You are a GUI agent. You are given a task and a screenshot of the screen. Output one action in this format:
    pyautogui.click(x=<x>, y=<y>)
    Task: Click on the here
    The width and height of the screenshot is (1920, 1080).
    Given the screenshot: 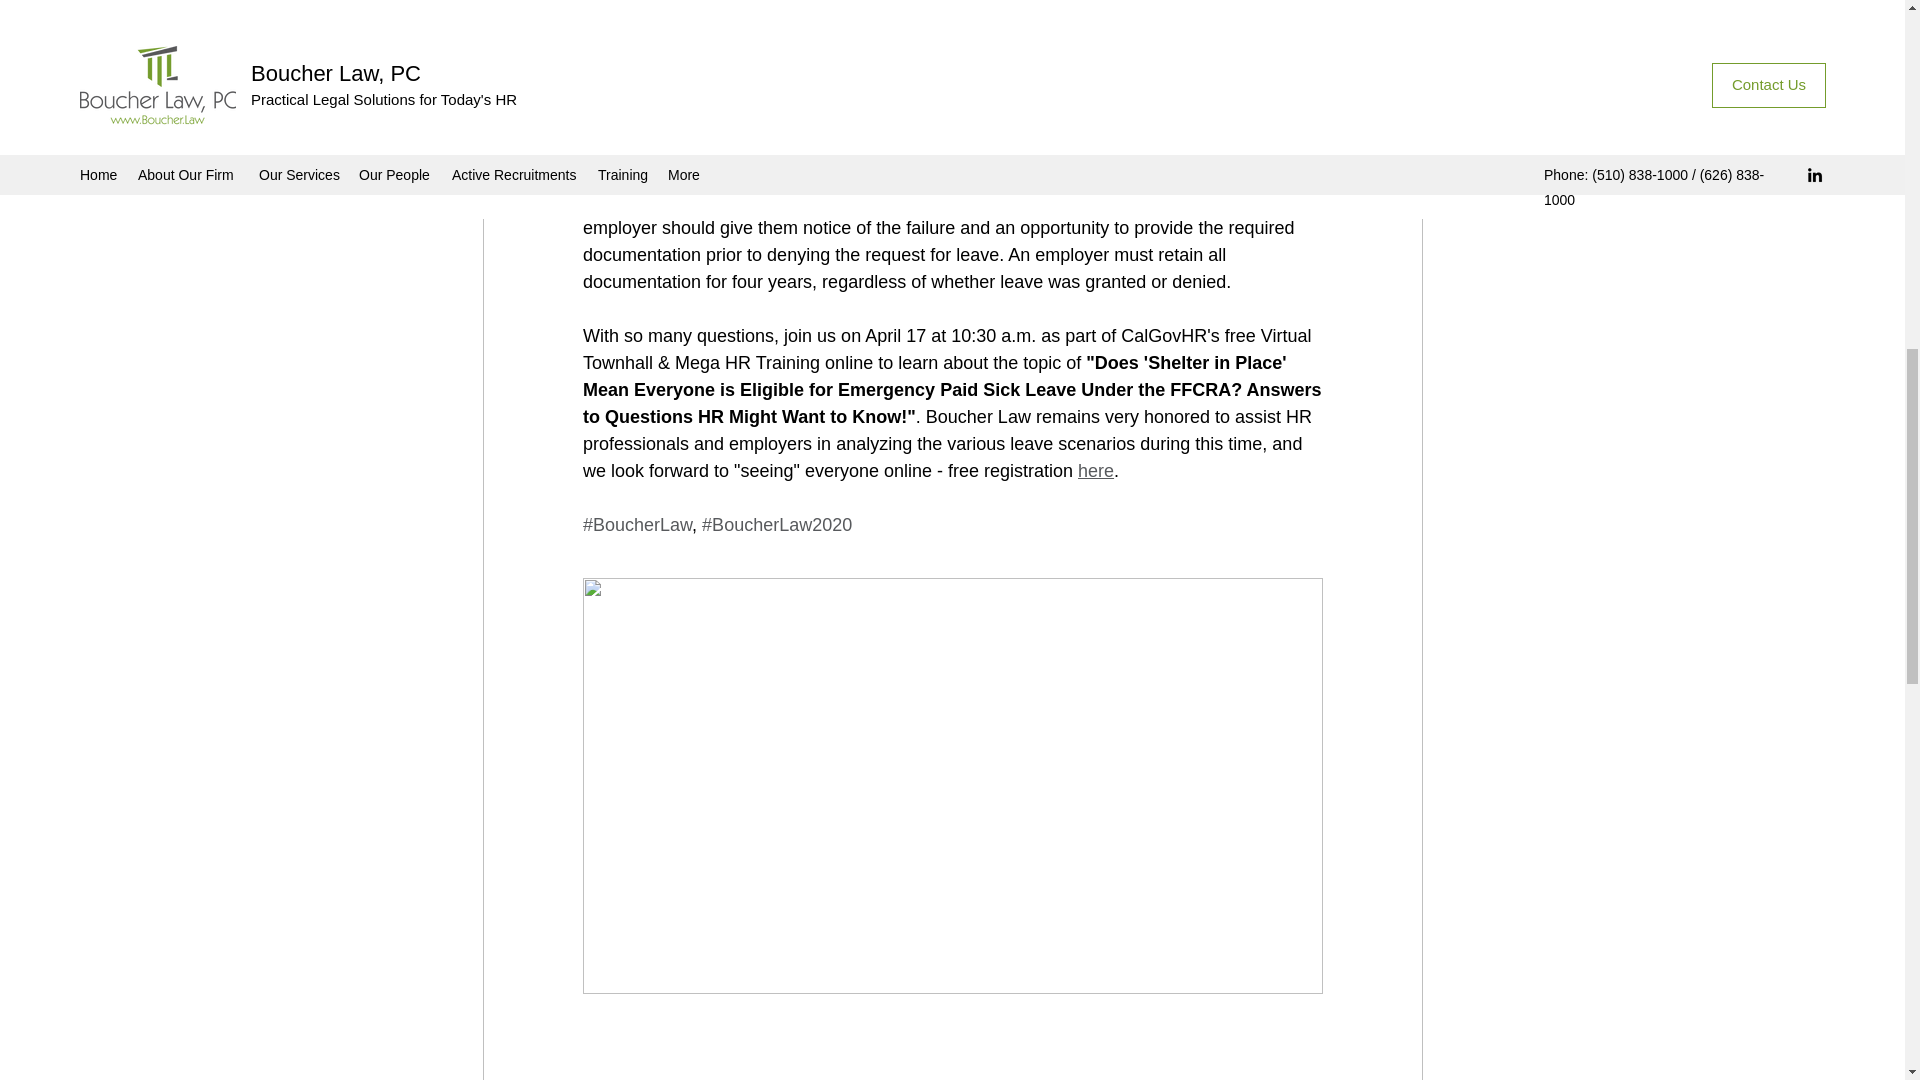 What is the action you would take?
    pyautogui.click(x=1095, y=470)
    